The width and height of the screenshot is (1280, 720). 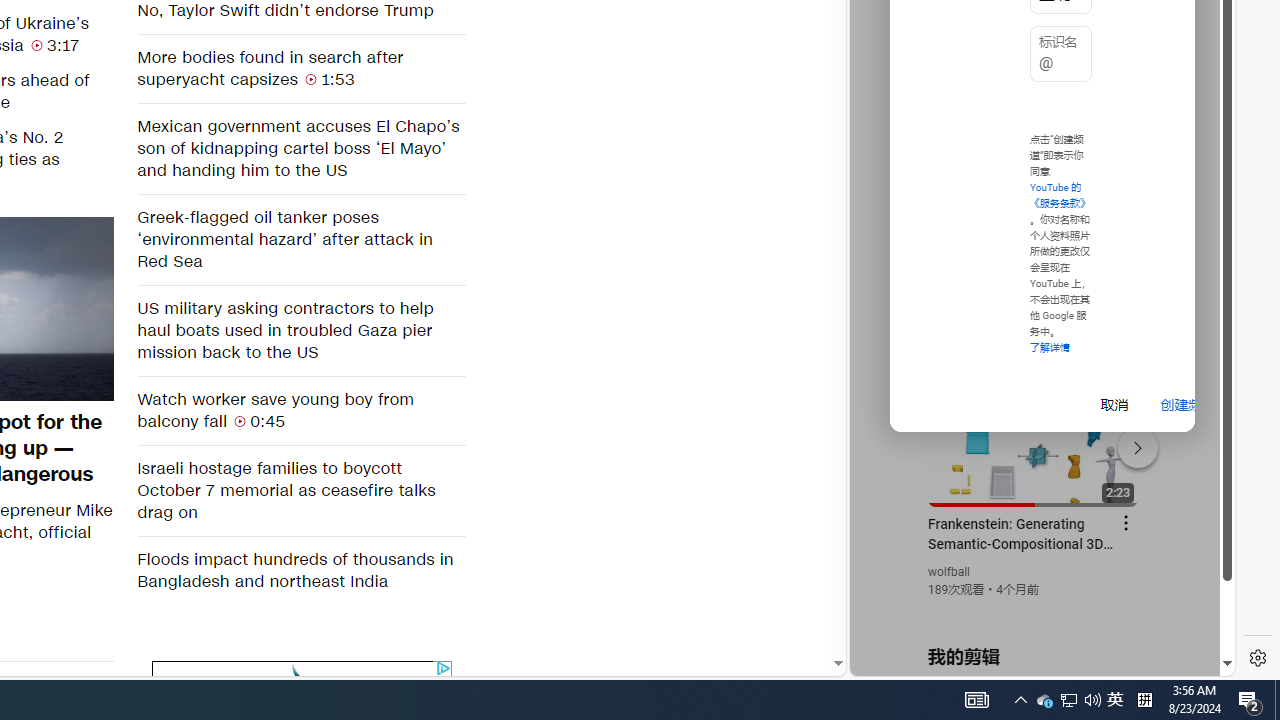 I want to click on Click to scroll right, so click(x=1196, y=84).